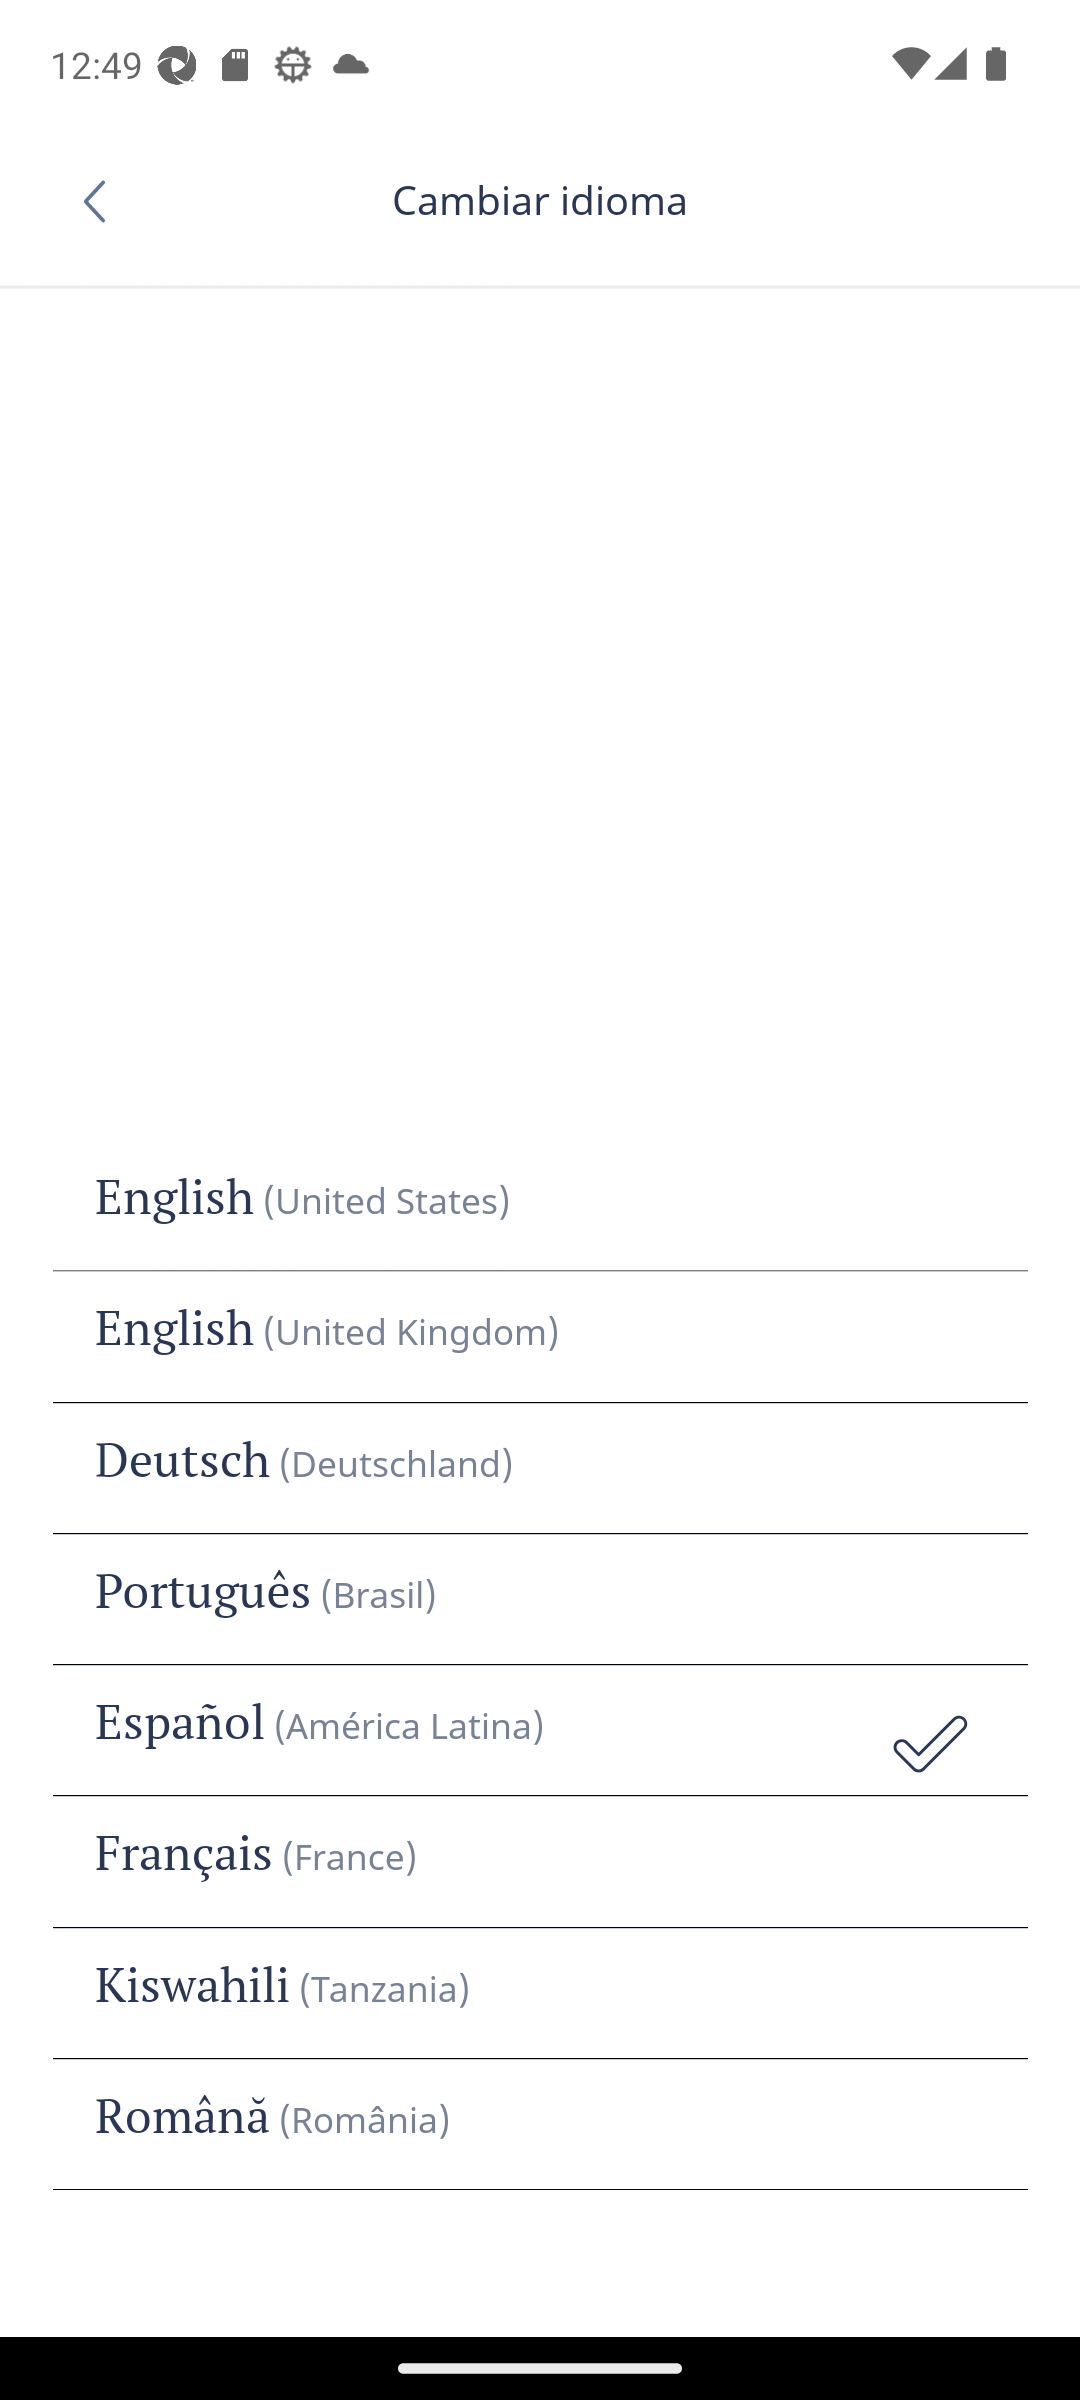  What do you see at coordinates (540, 1468) in the screenshot?
I see `Deutsch (Deutschland)` at bounding box center [540, 1468].